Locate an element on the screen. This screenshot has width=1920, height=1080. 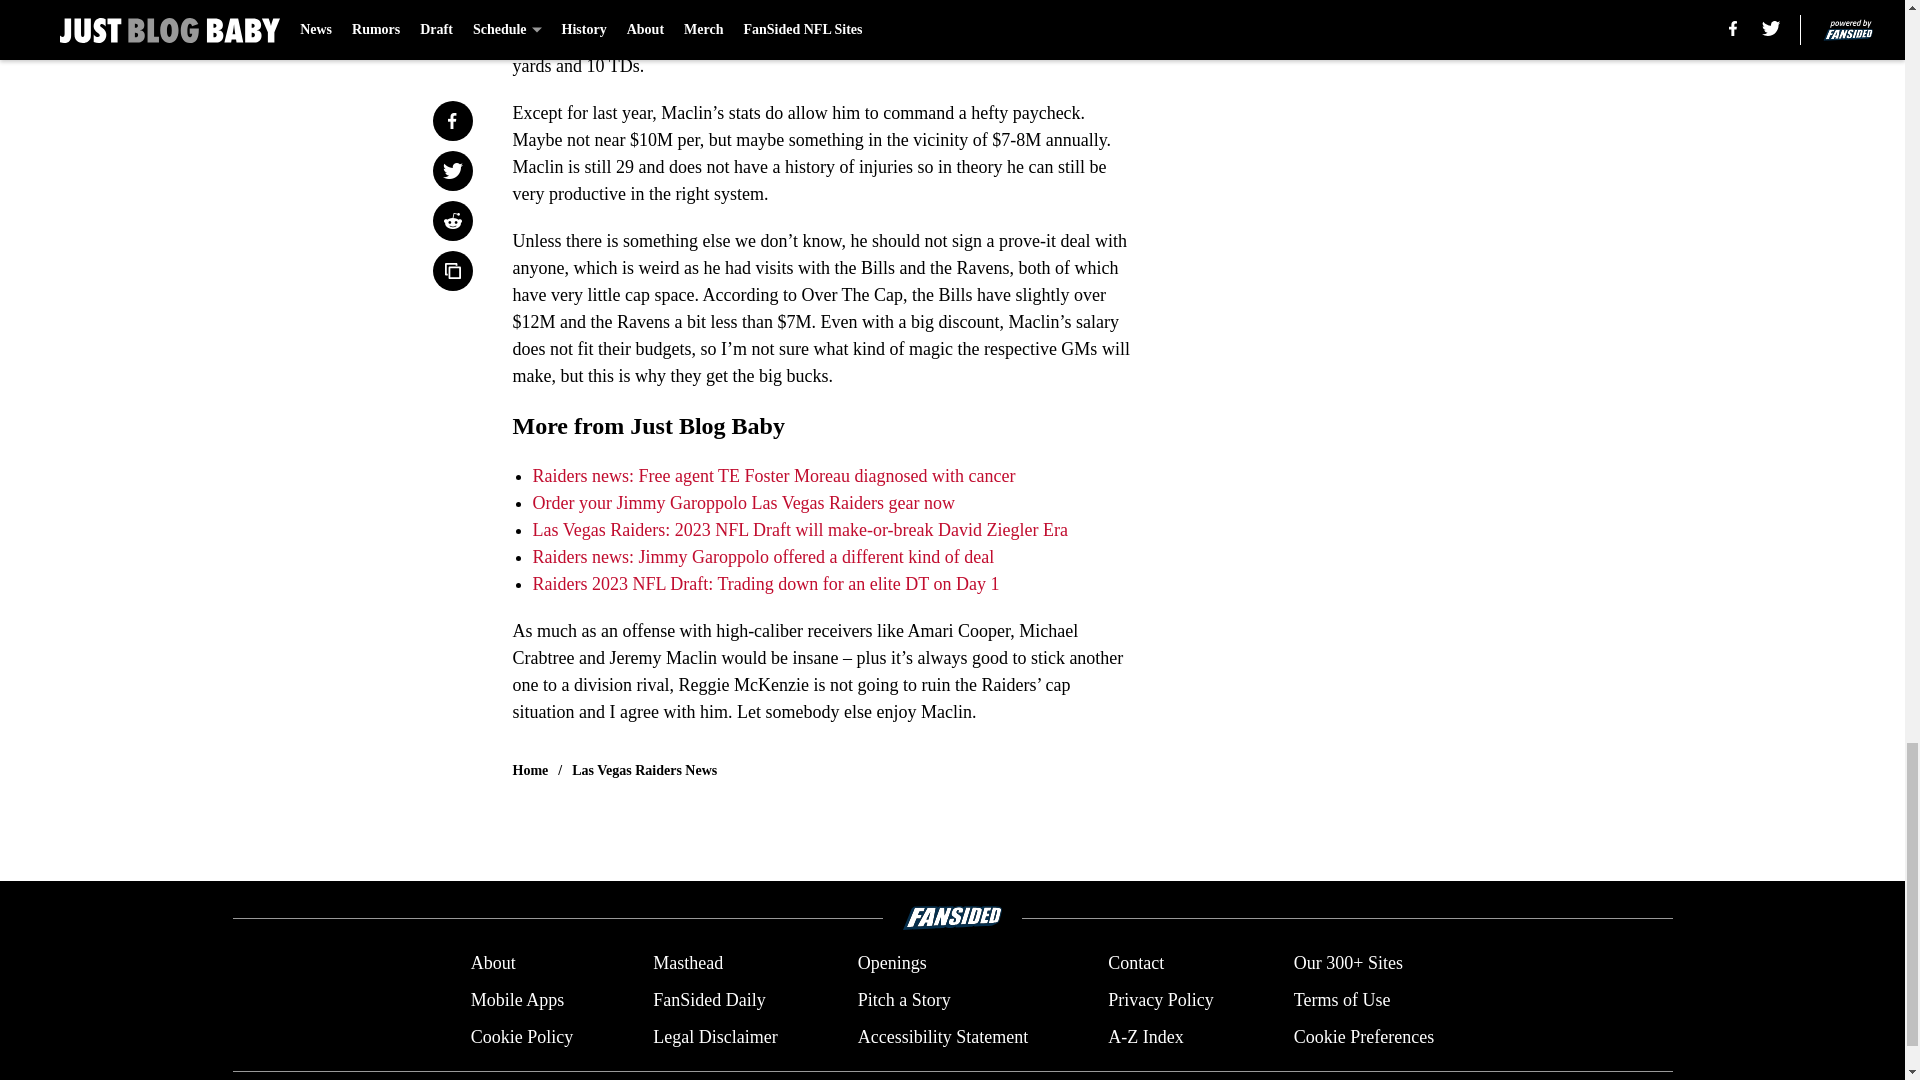
A-Z Index is located at coordinates (1144, 1036).